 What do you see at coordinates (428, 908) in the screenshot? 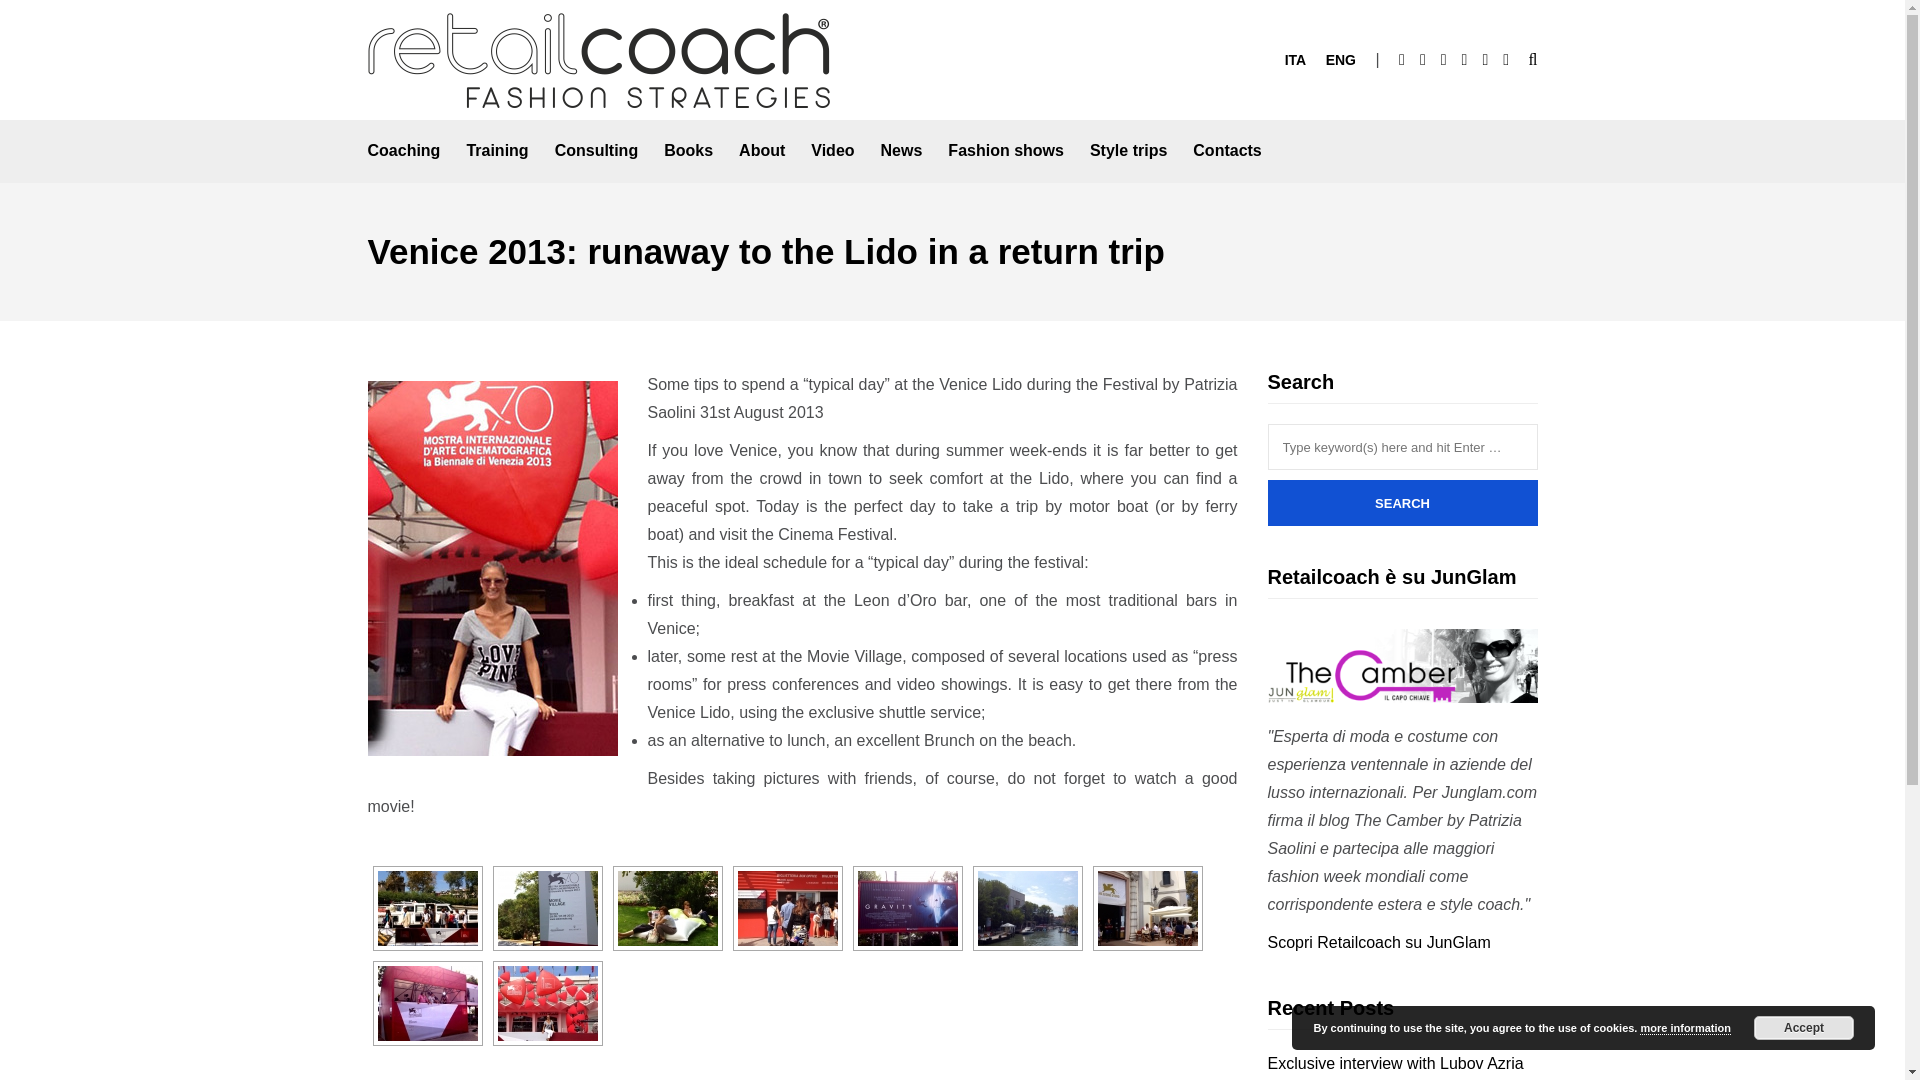
I see `01` at bounding box center [428, 908].